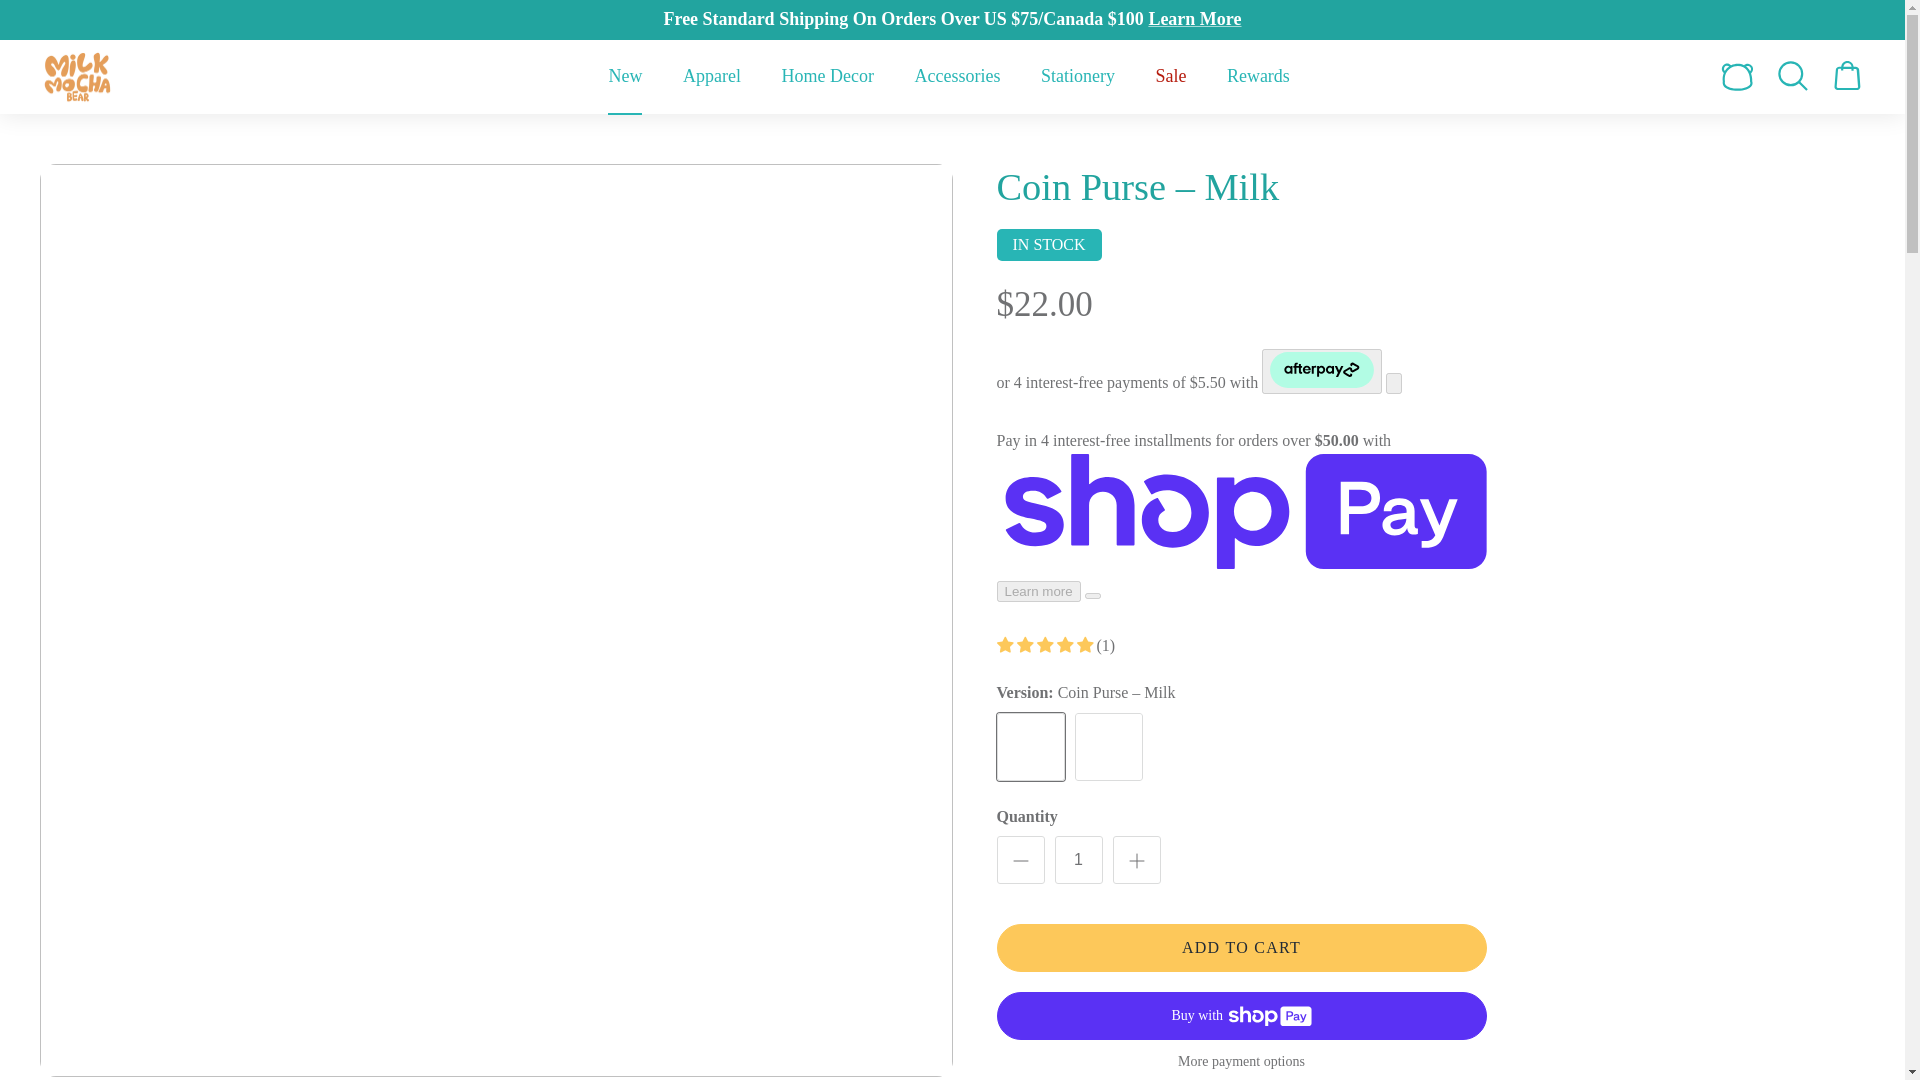 The image size is (1920, 1080). What do you see at coordinates (1078, 860) in the screenshot?
I see `1` at bounding box center [1078, 860].